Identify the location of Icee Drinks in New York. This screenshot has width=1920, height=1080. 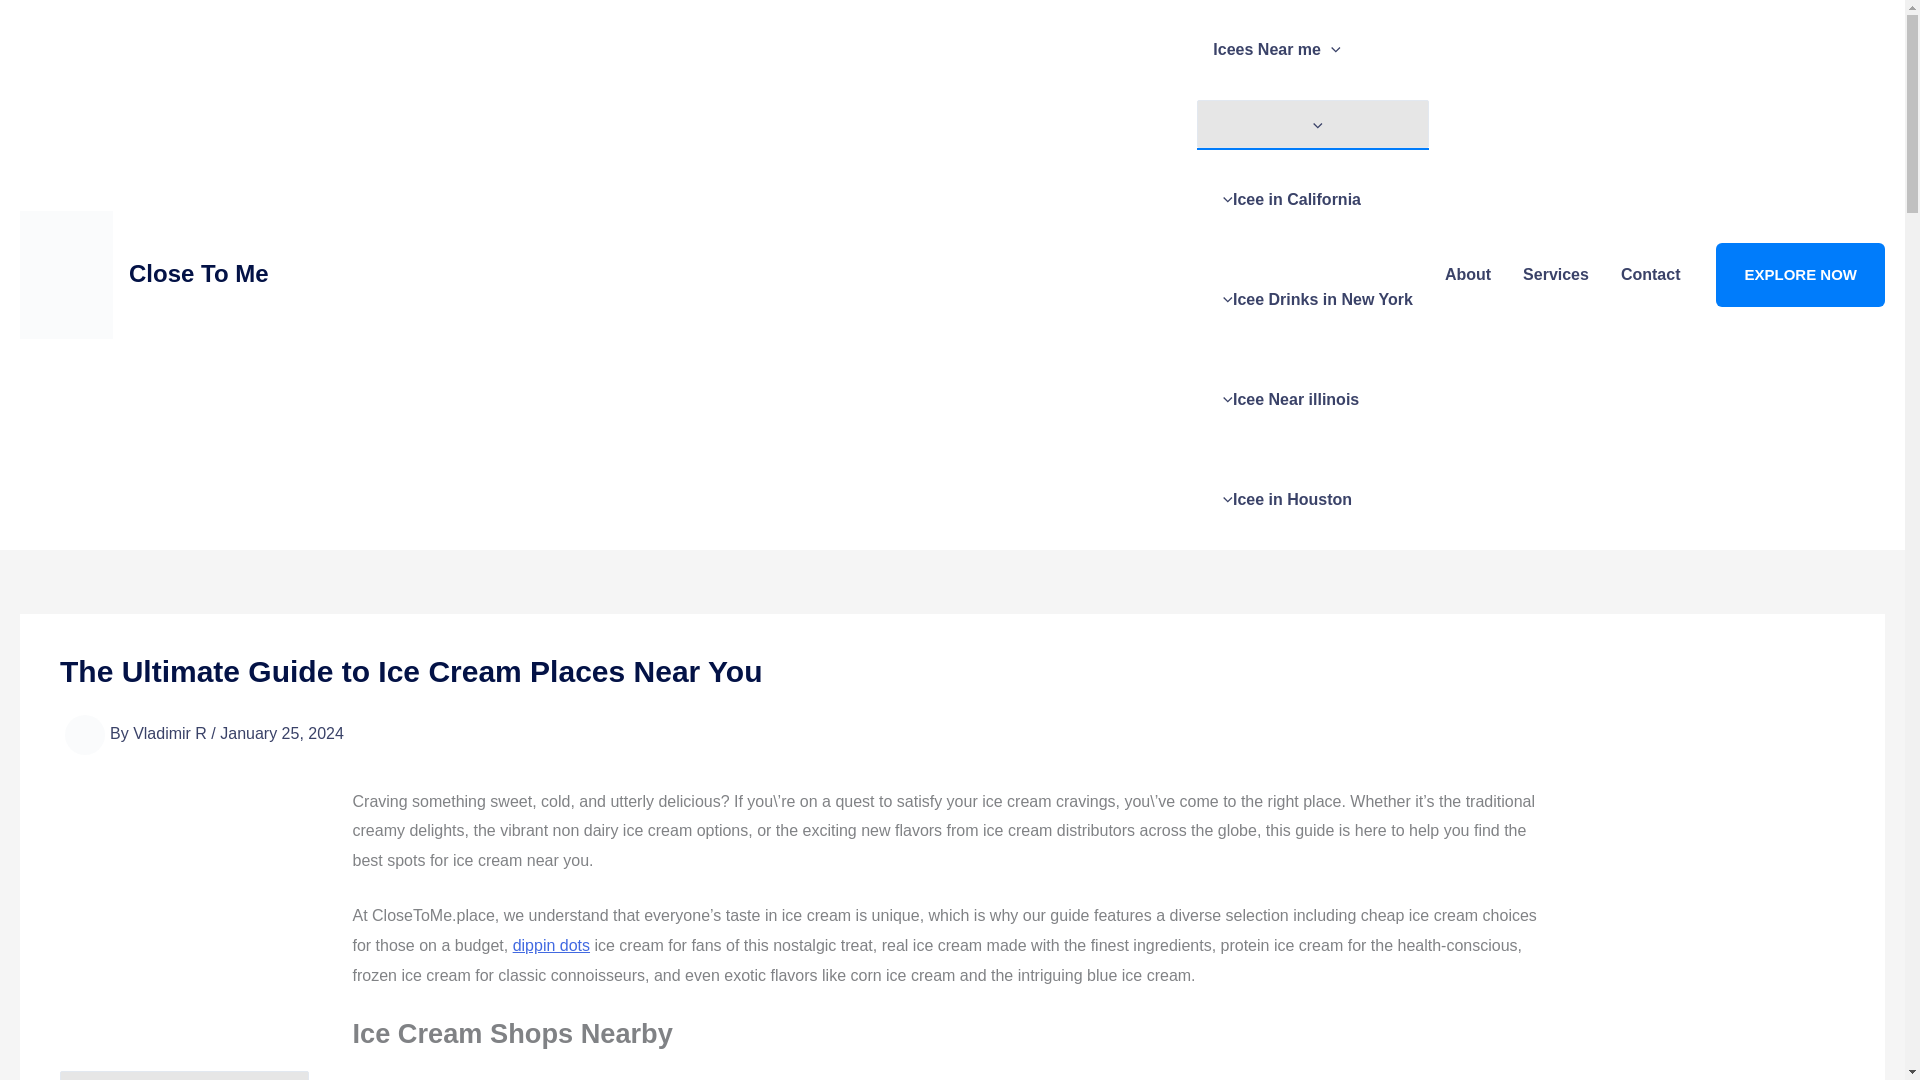
(1312, 299).